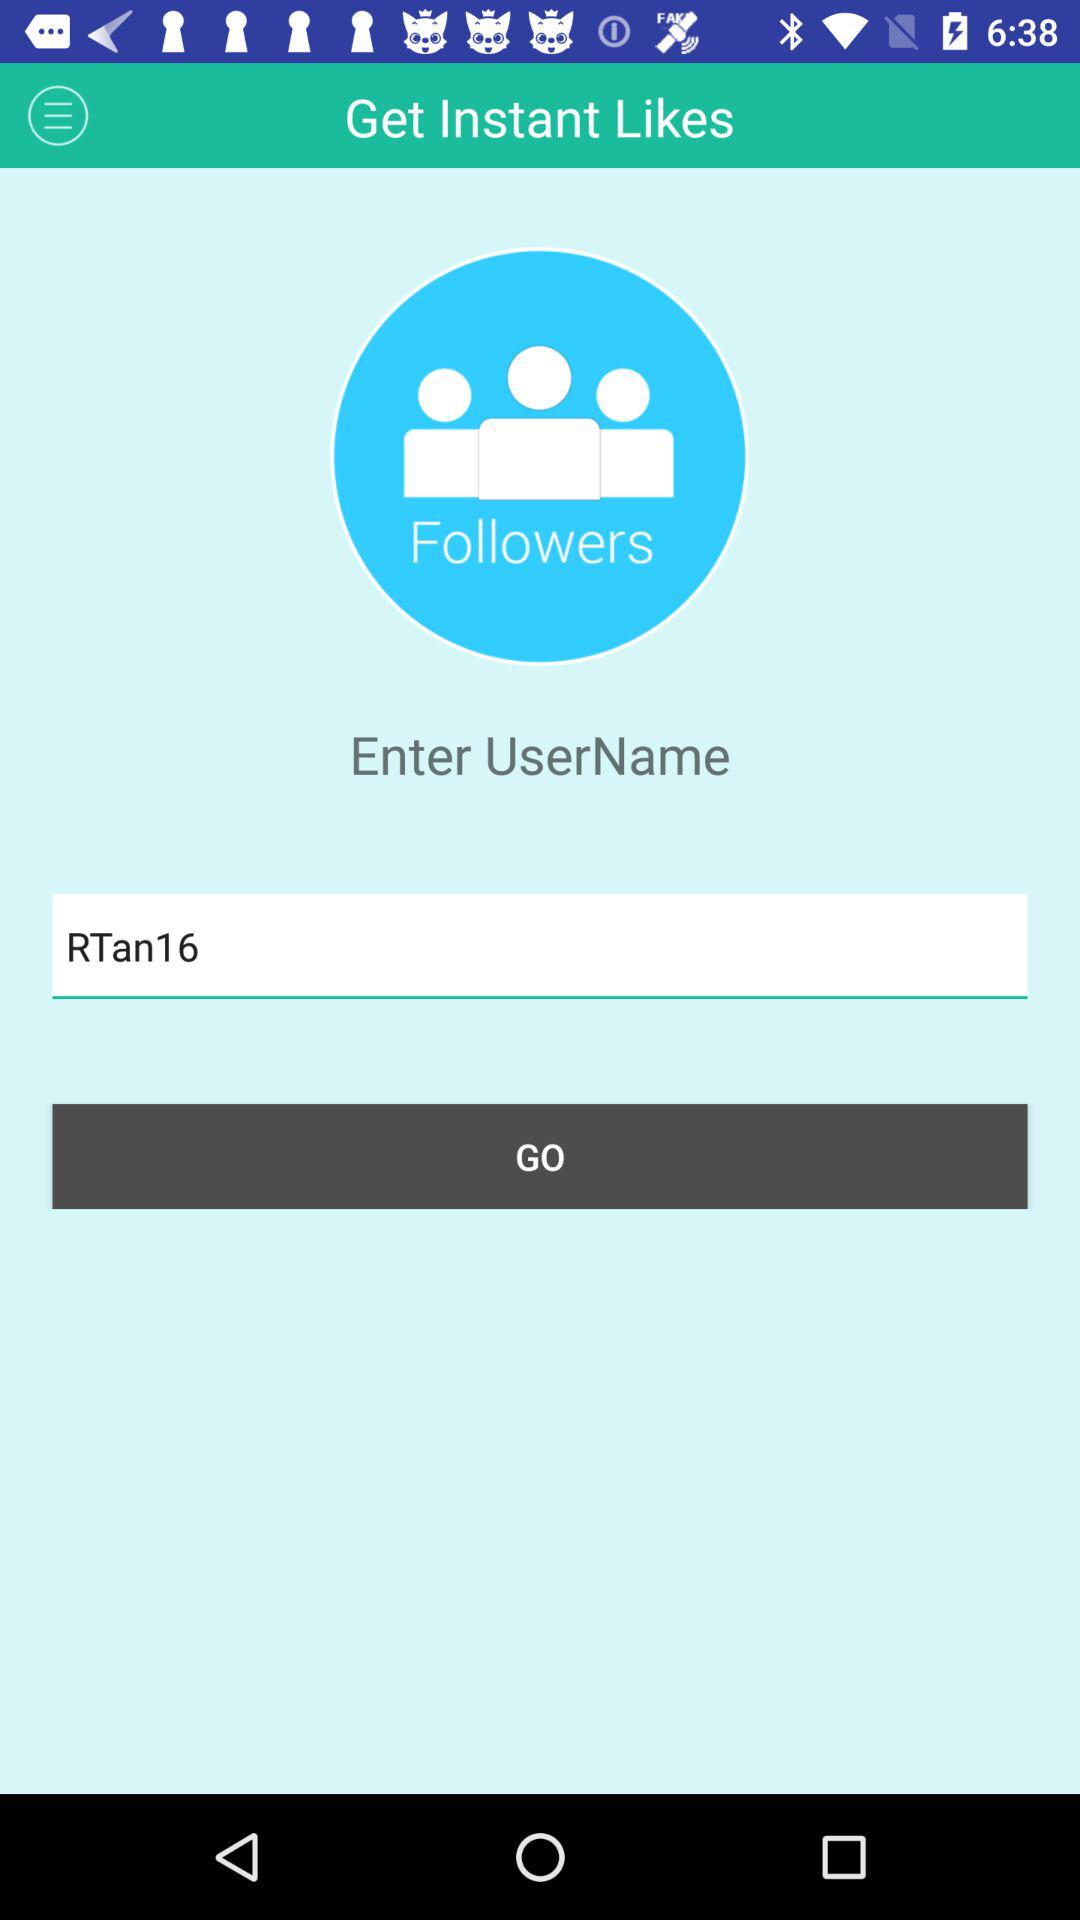 The height and width of the screenshot is (1920, 1080). Describe the element at coordinates (540, 1156) in the screenshot. I see `open item below rtan16 item` at that location.